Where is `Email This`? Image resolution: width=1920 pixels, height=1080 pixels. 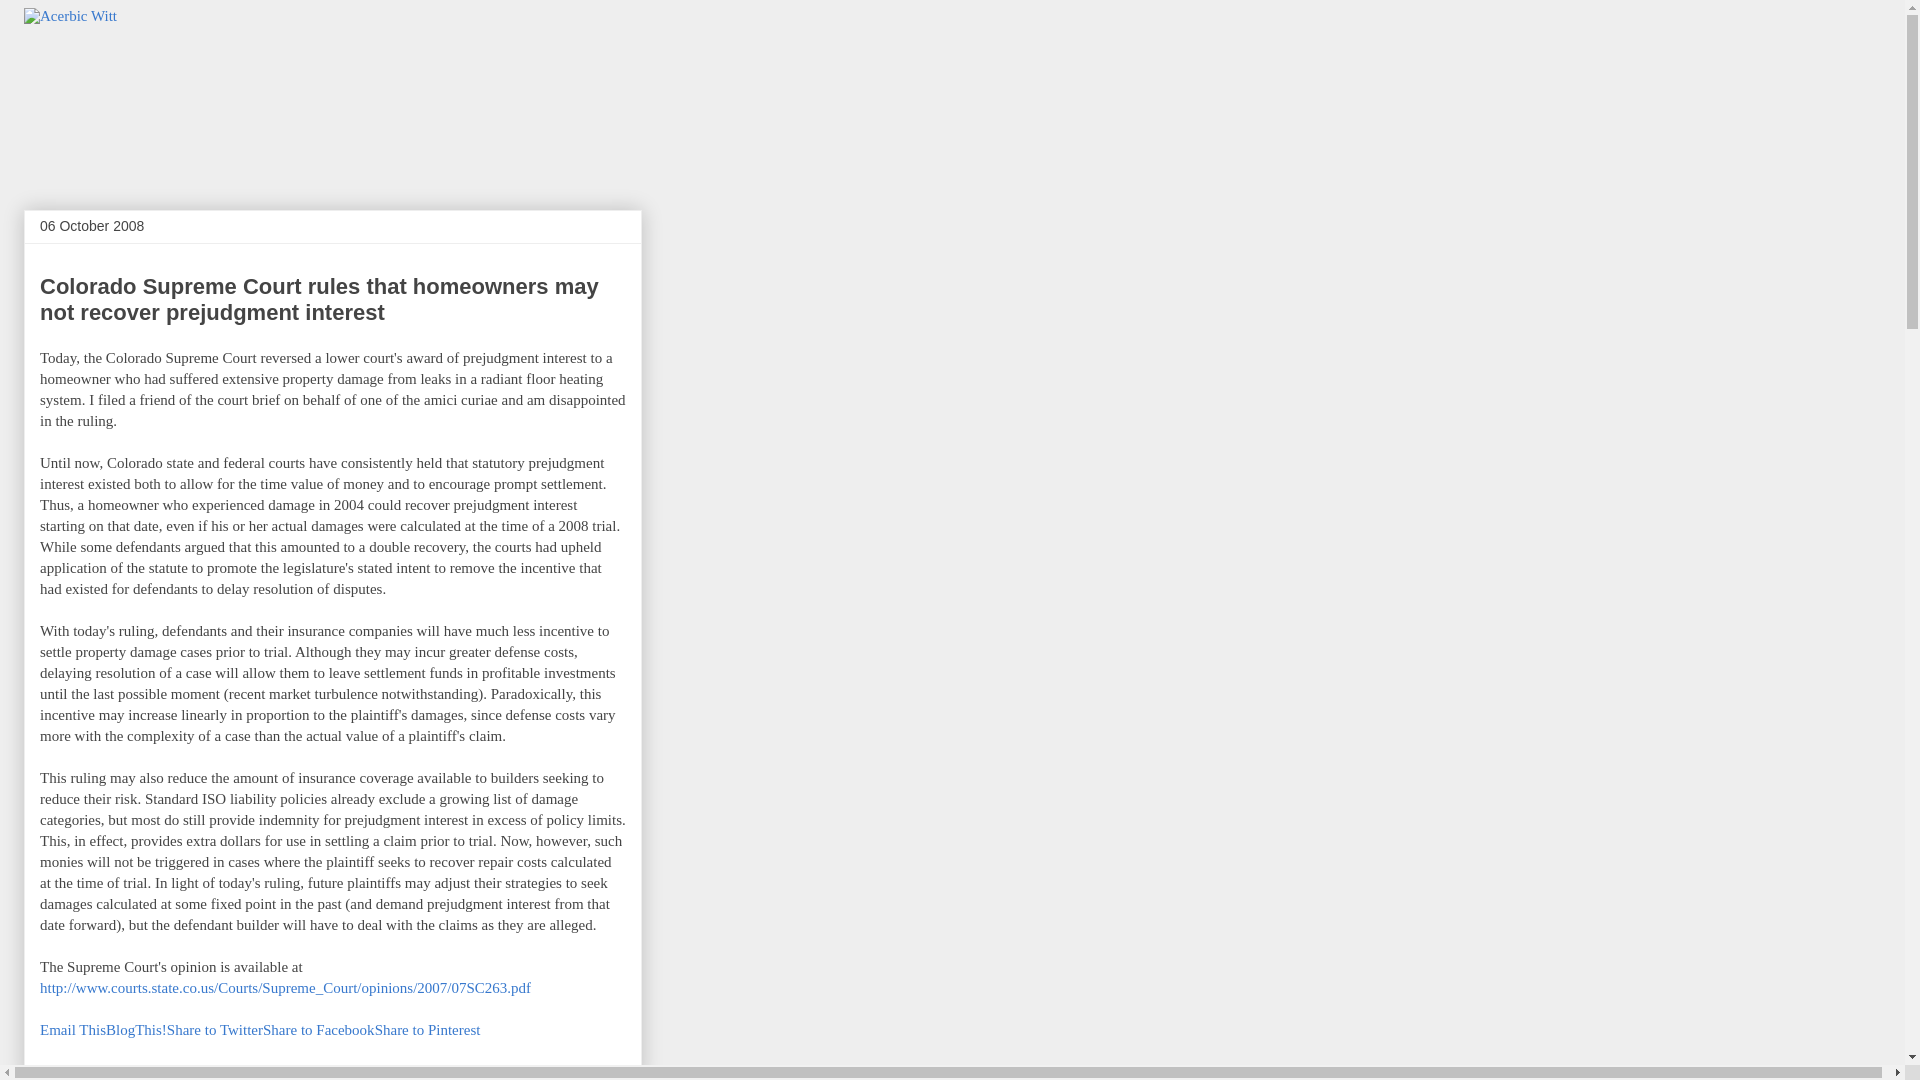 Email This is located at coordinates (72, 1029).